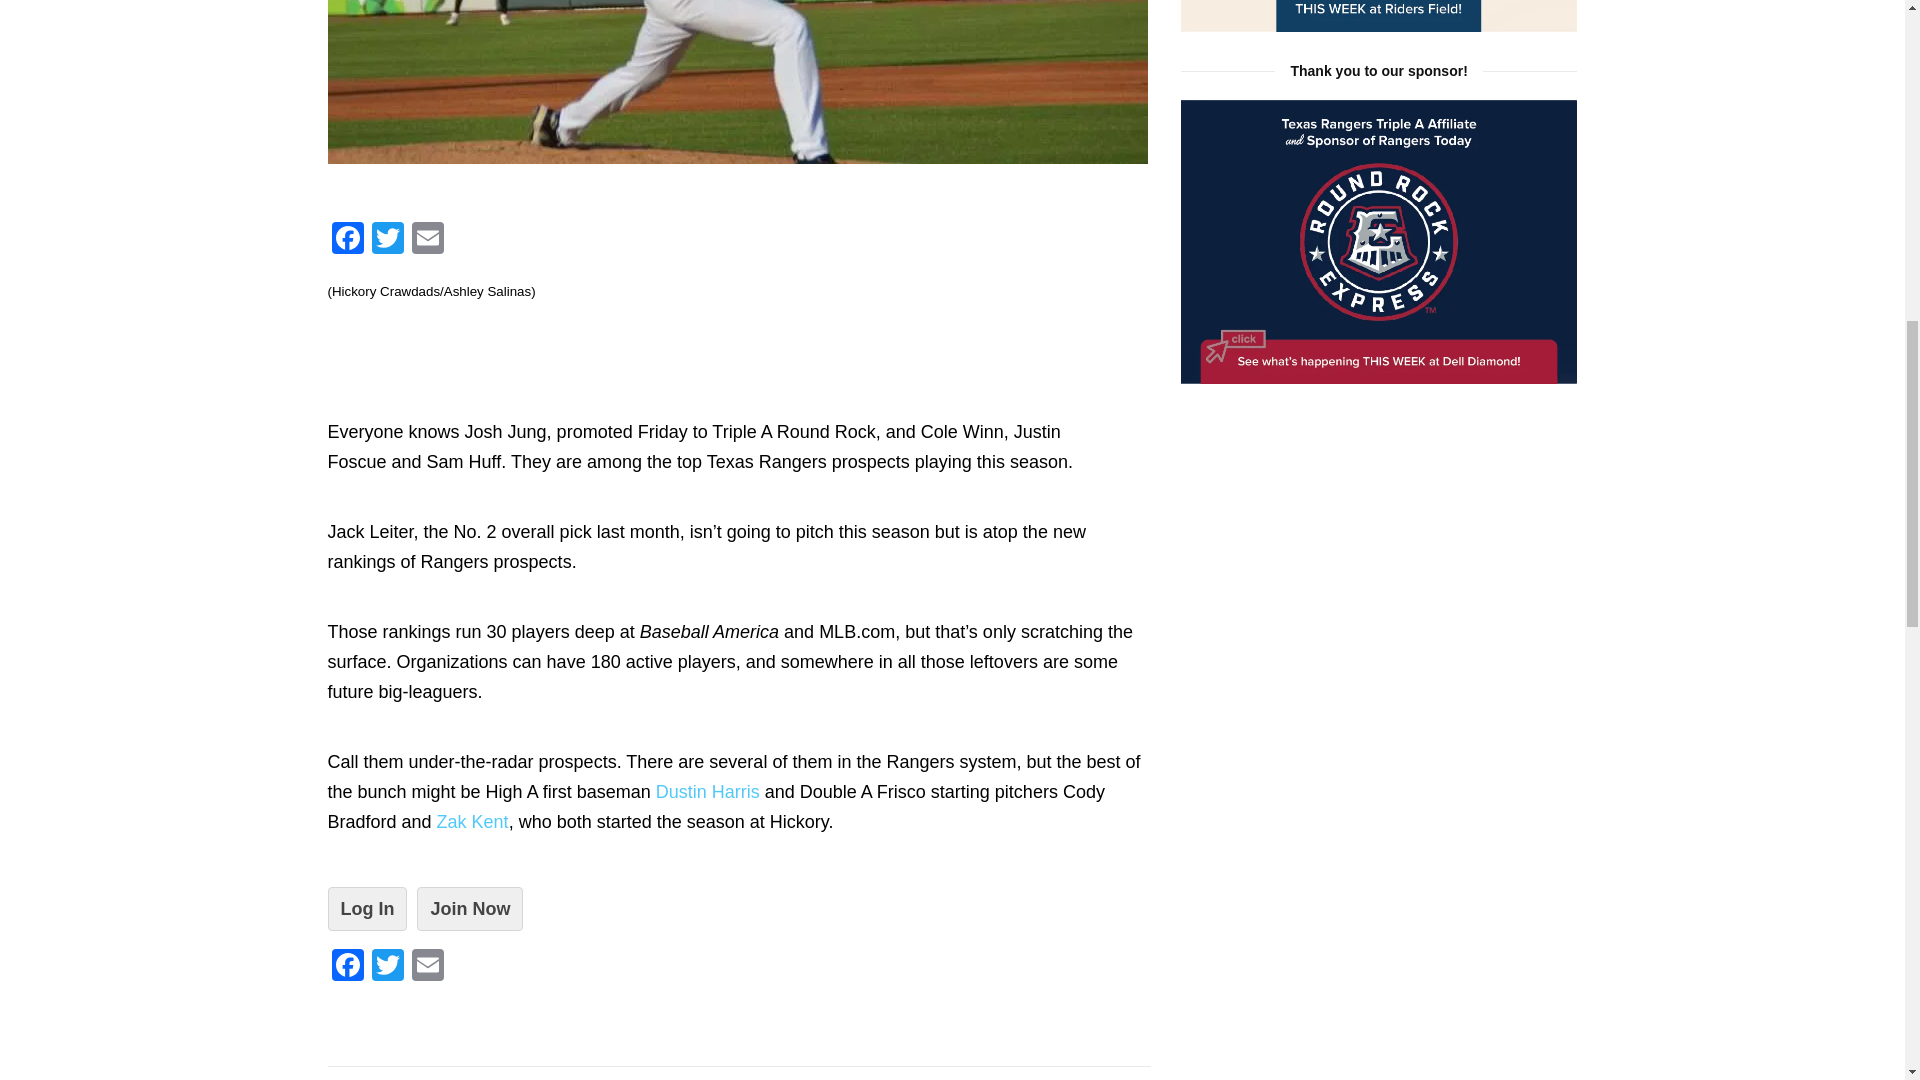 The image size is (1920, 1080). Describe the element at coordinates (388, 968) in the screenshot. I see `Twitter` at that location.